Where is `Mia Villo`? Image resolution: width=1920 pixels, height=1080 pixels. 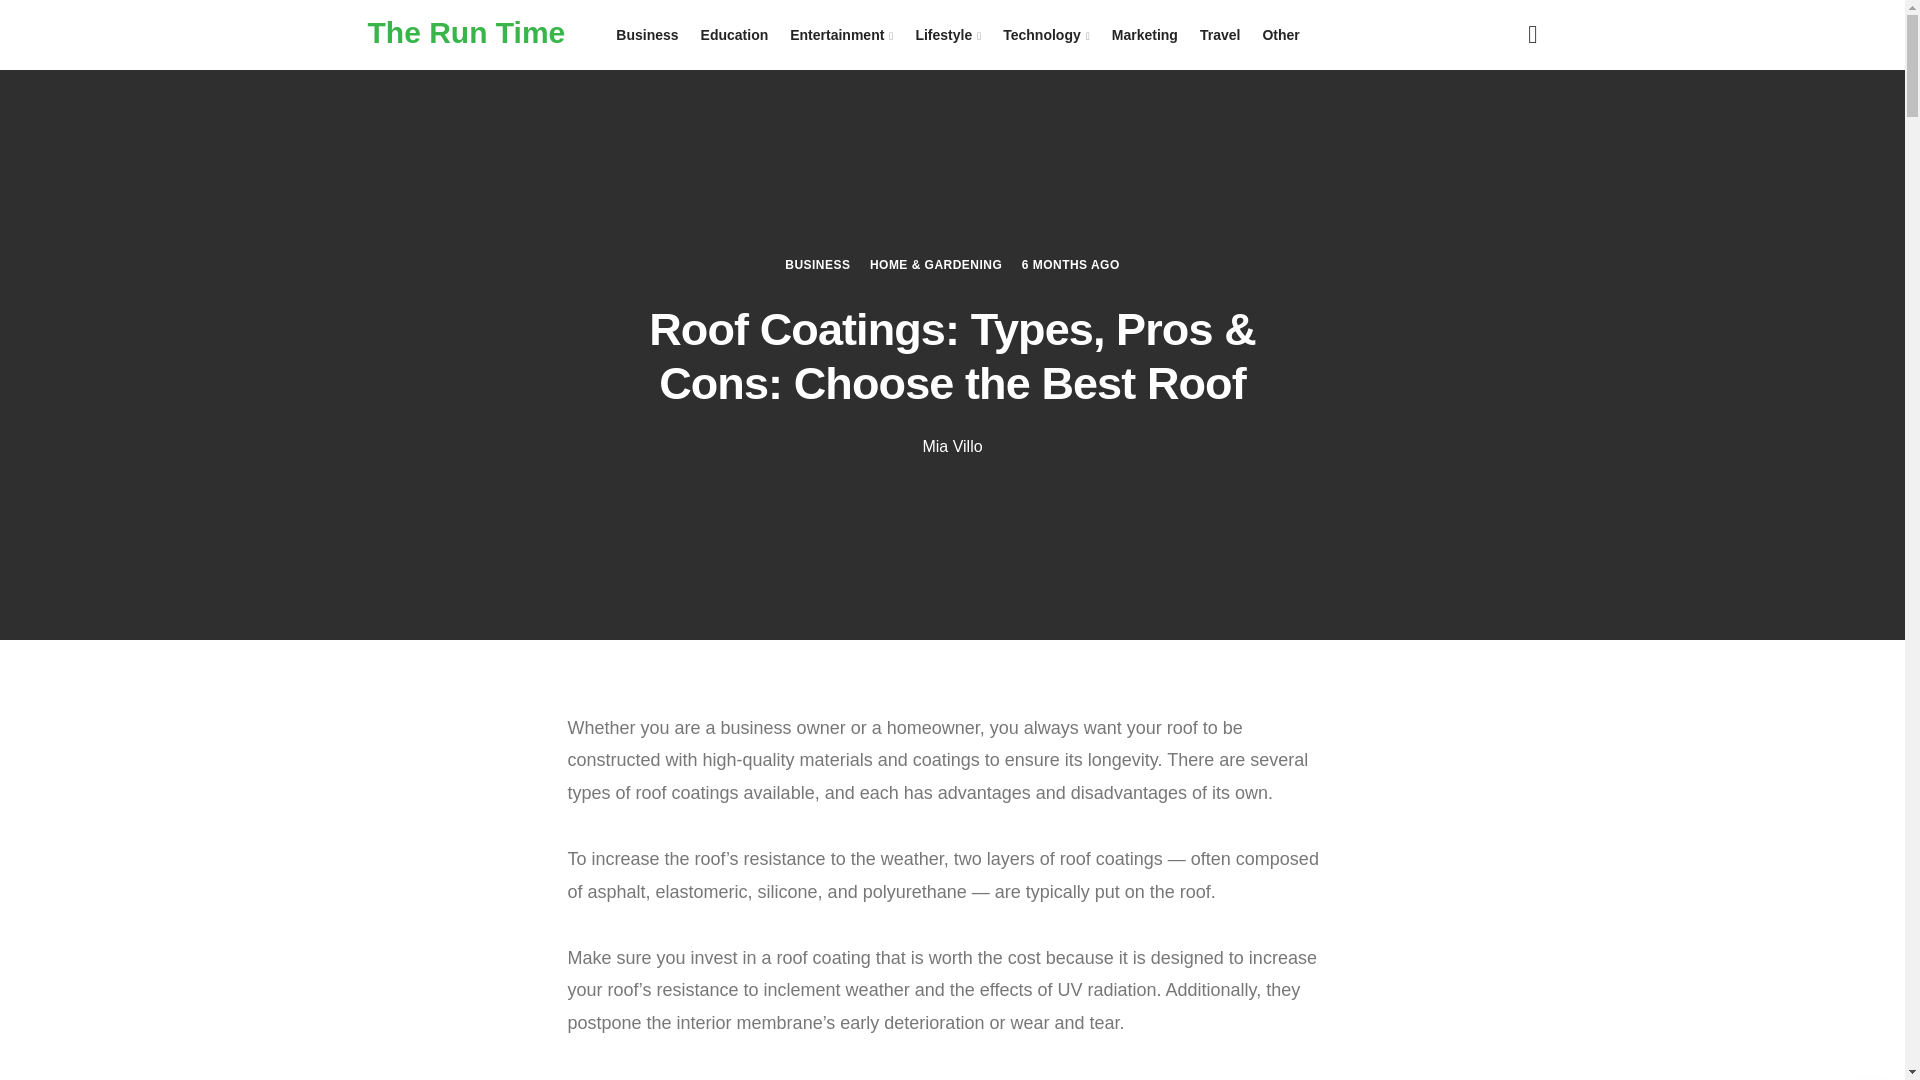
Mia Villo is located at coordinates (951, 446).